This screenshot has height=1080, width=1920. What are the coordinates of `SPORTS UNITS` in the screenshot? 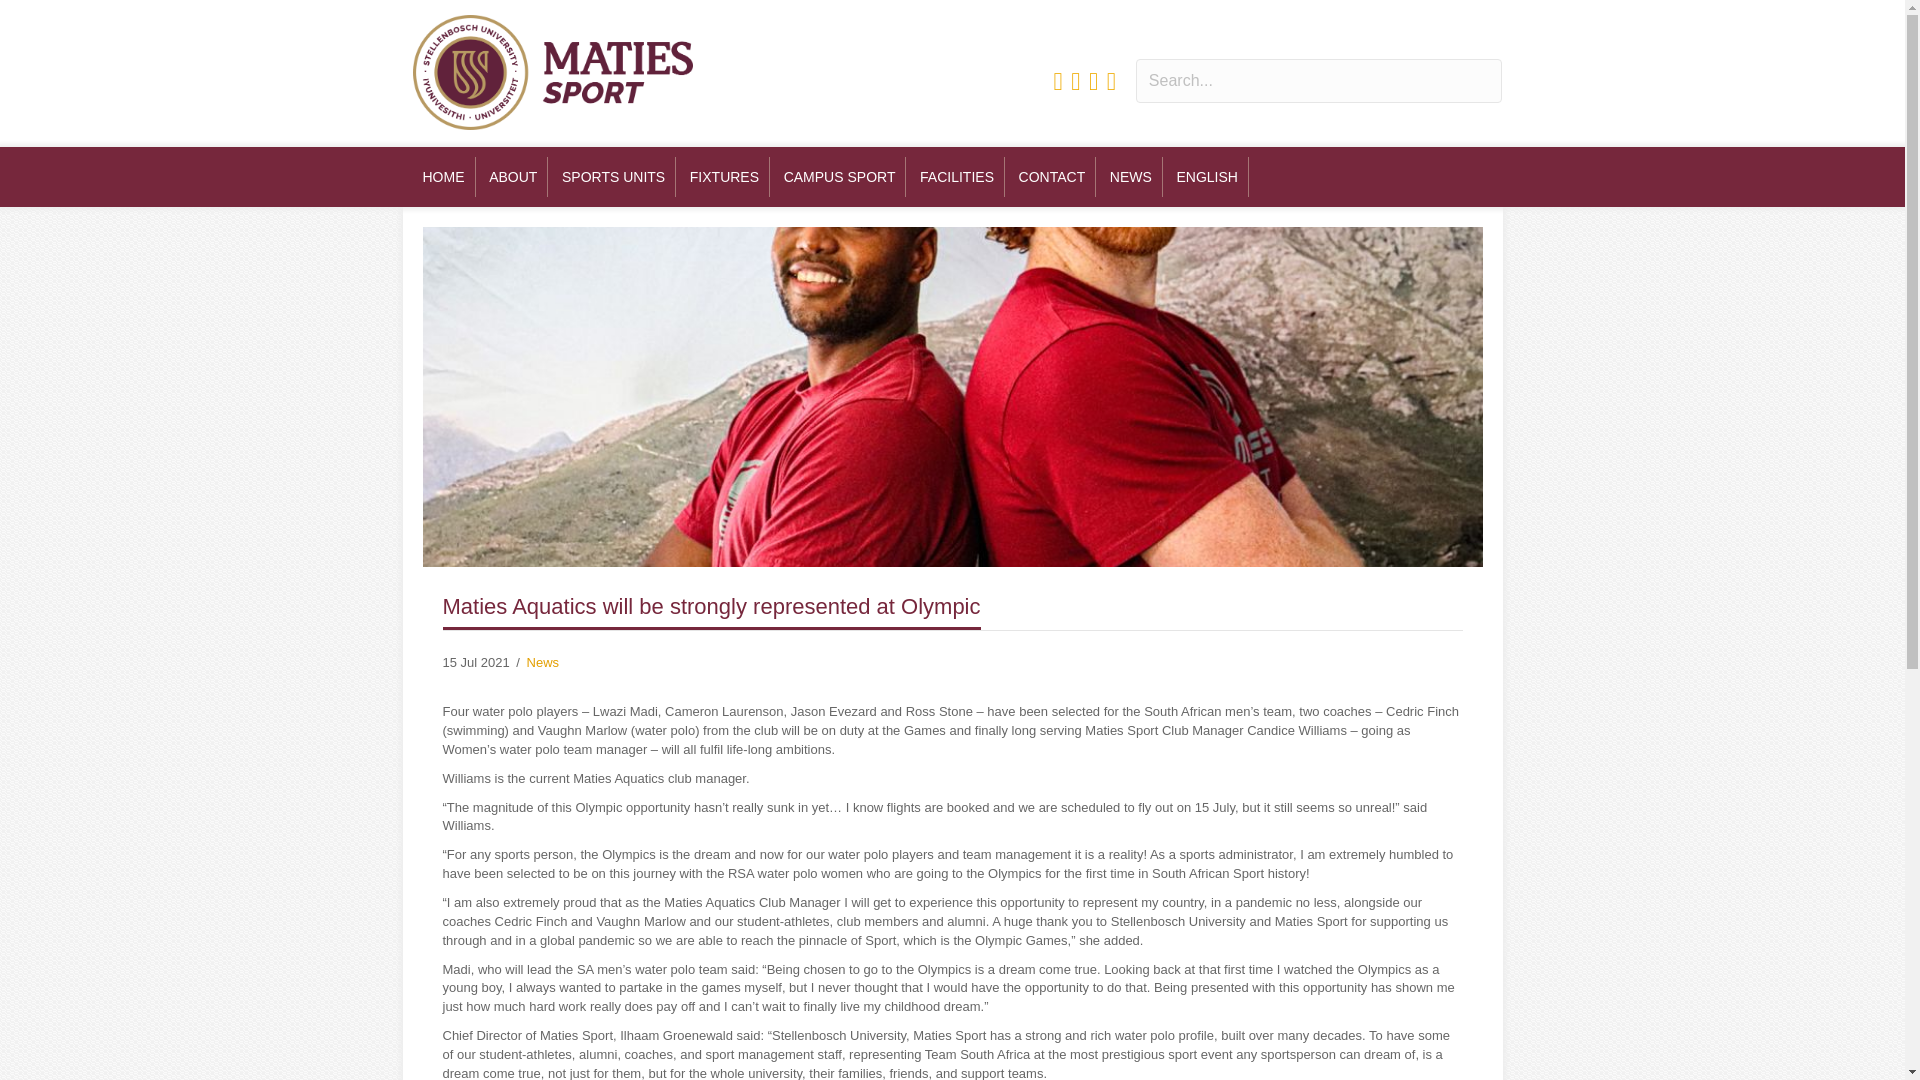 It's located at (614, 176).